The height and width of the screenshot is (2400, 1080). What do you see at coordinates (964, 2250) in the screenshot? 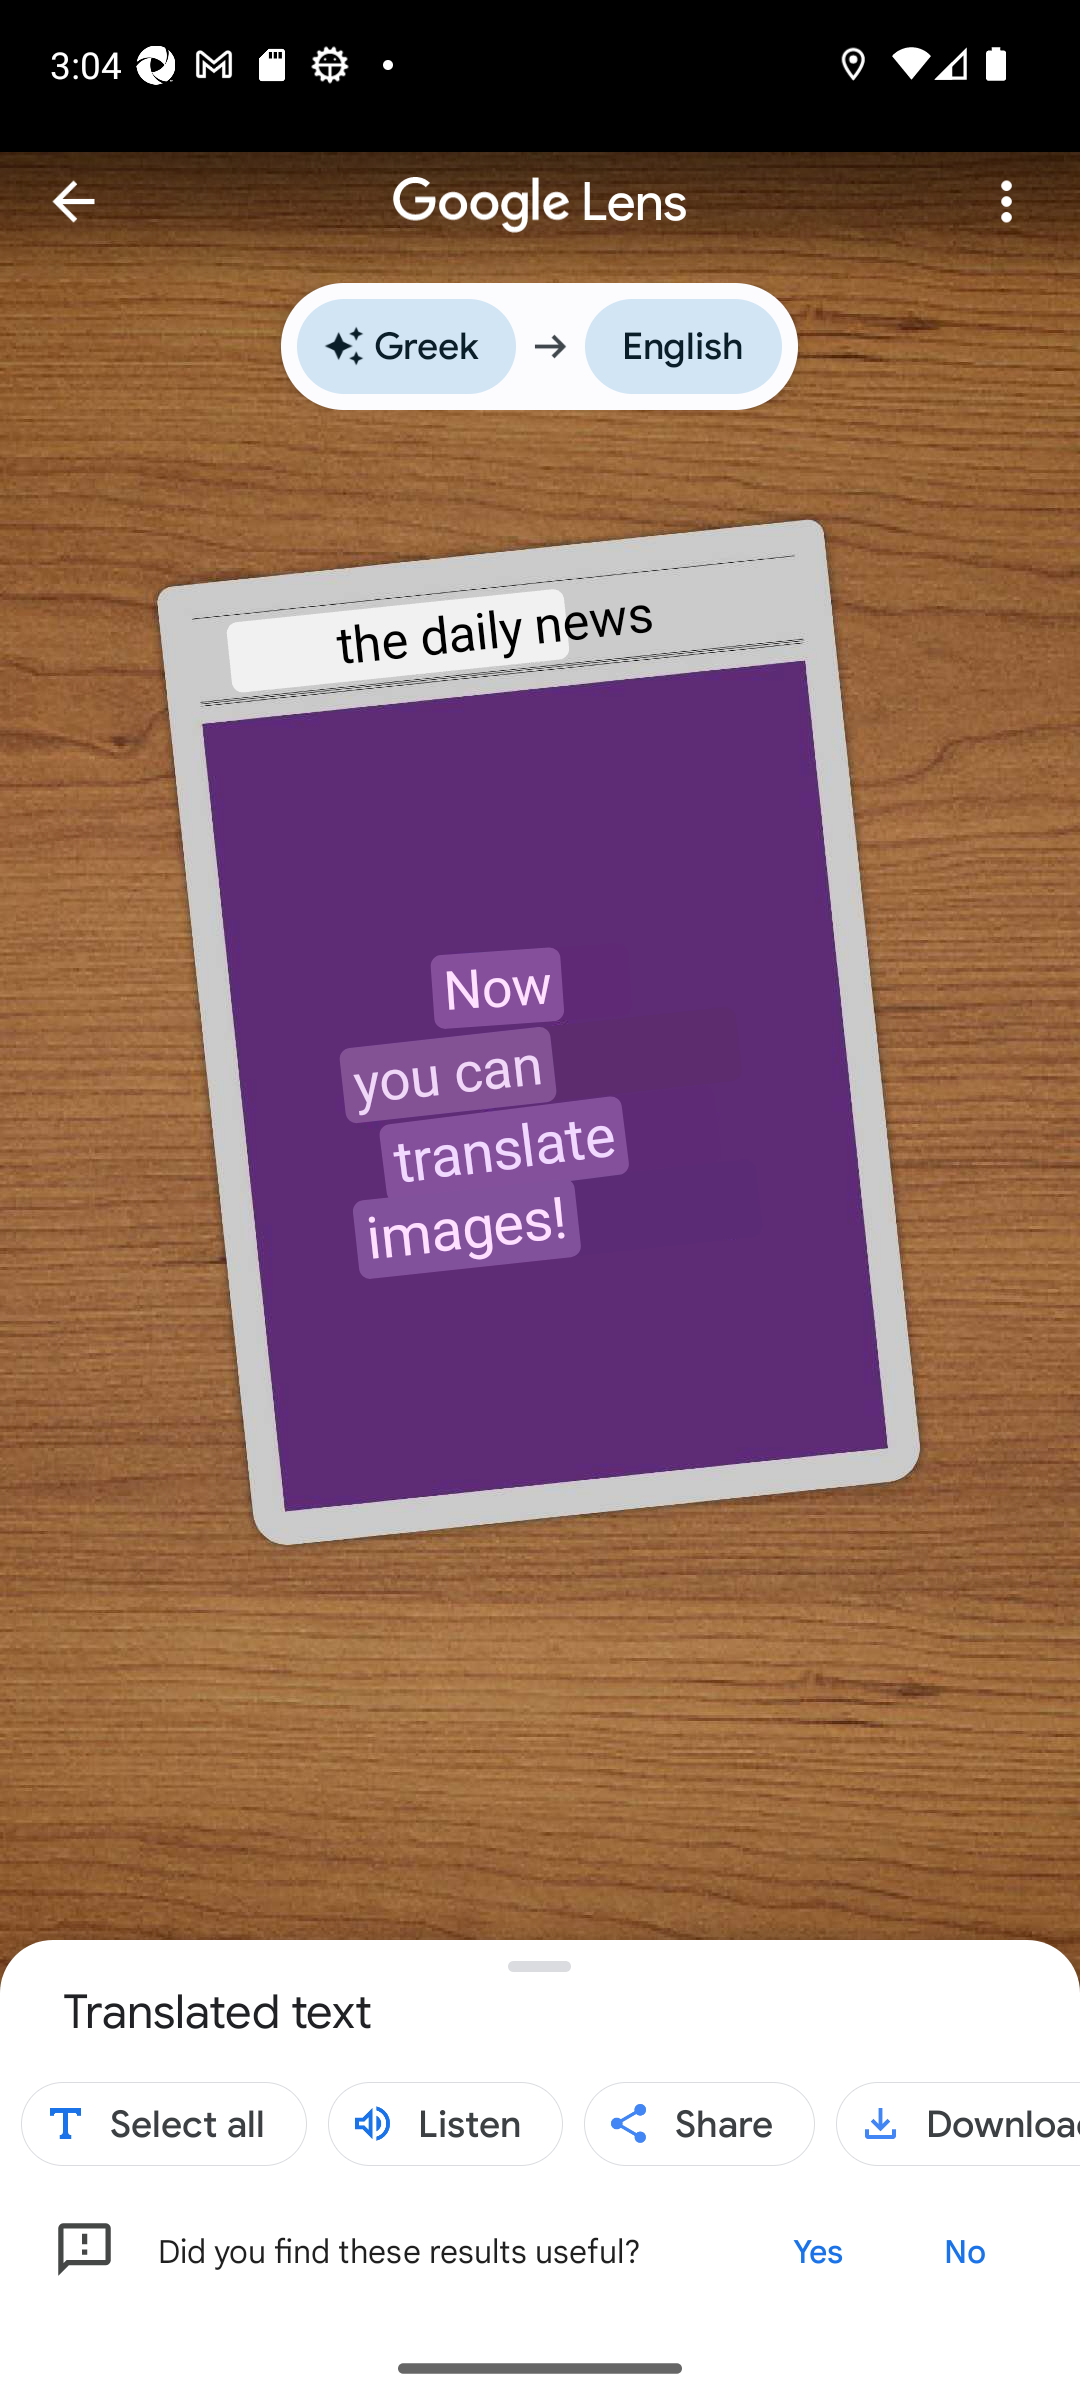
I see `No No, these results were not useful.` at bounding box center [964, 2250].